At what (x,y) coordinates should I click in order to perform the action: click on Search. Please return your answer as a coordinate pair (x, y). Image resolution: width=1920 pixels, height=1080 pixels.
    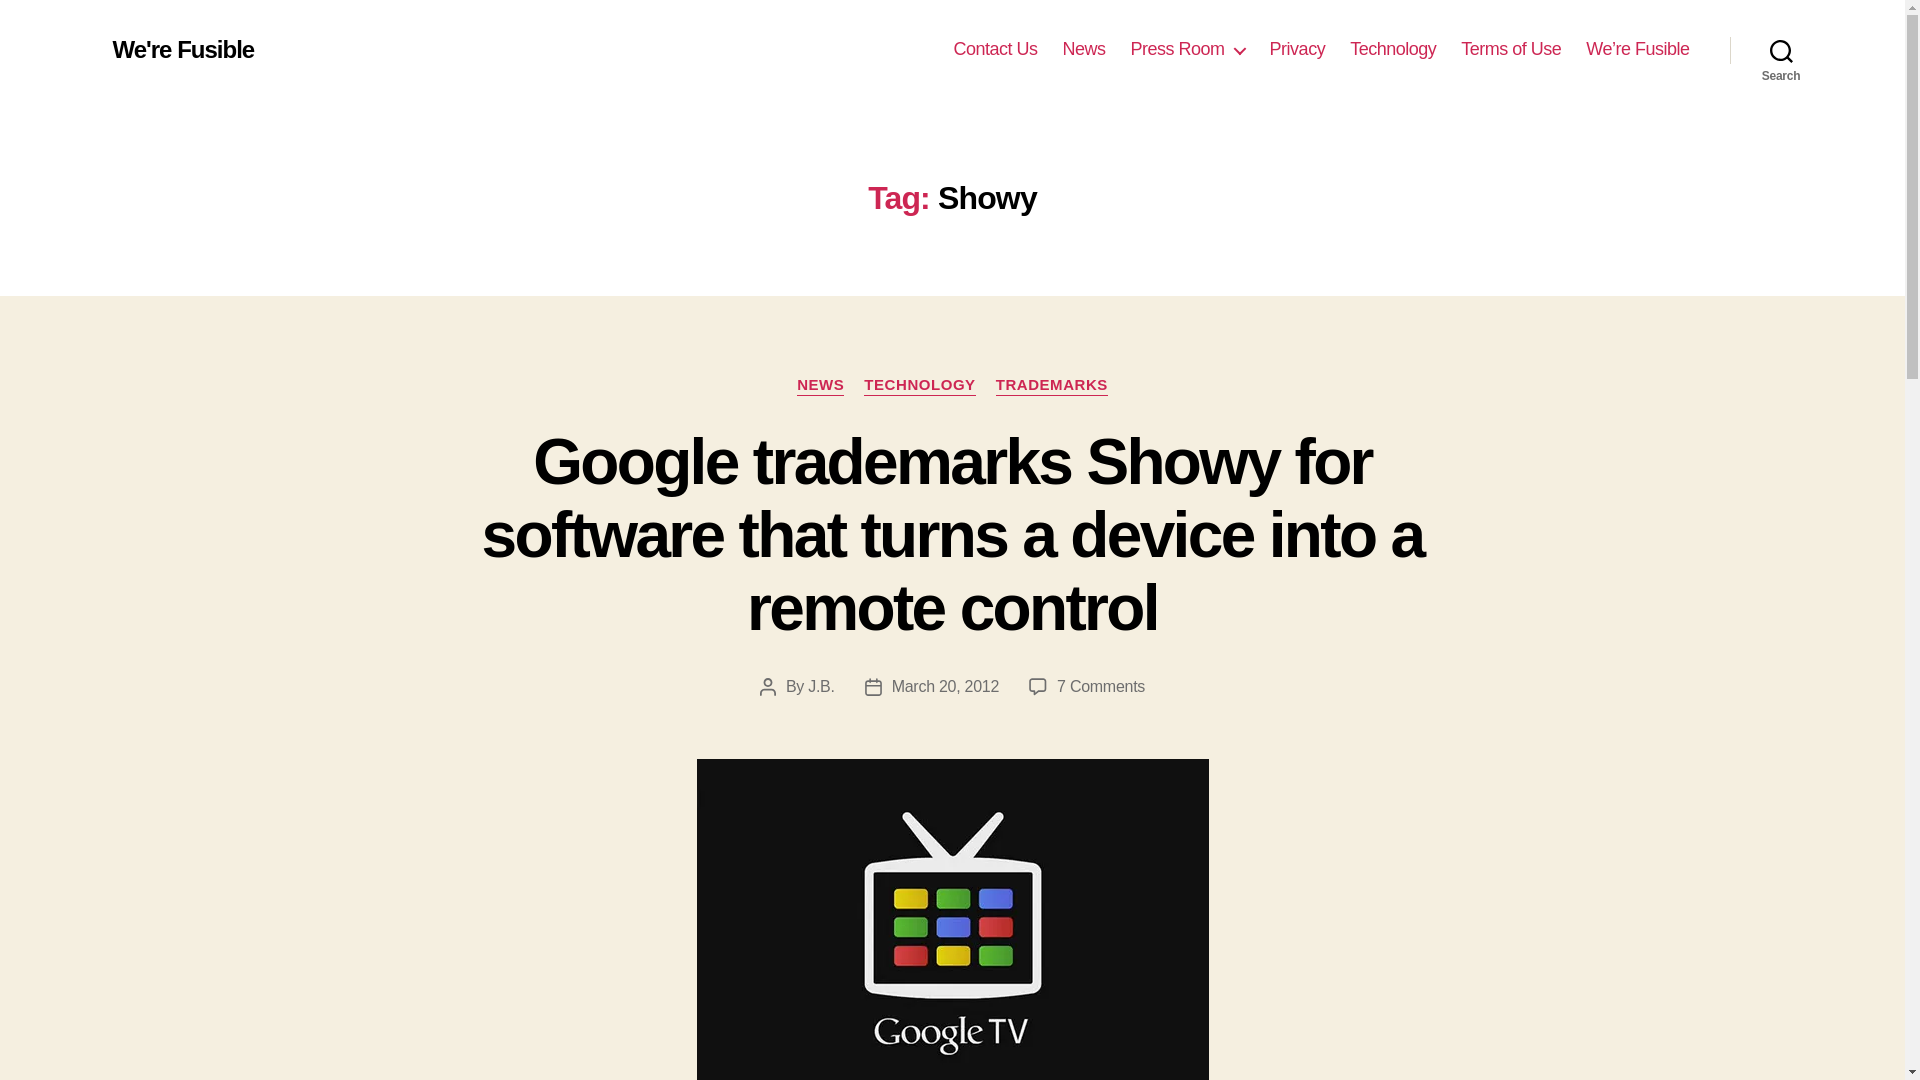
    Looking at the image, I should click on (1781, 50).